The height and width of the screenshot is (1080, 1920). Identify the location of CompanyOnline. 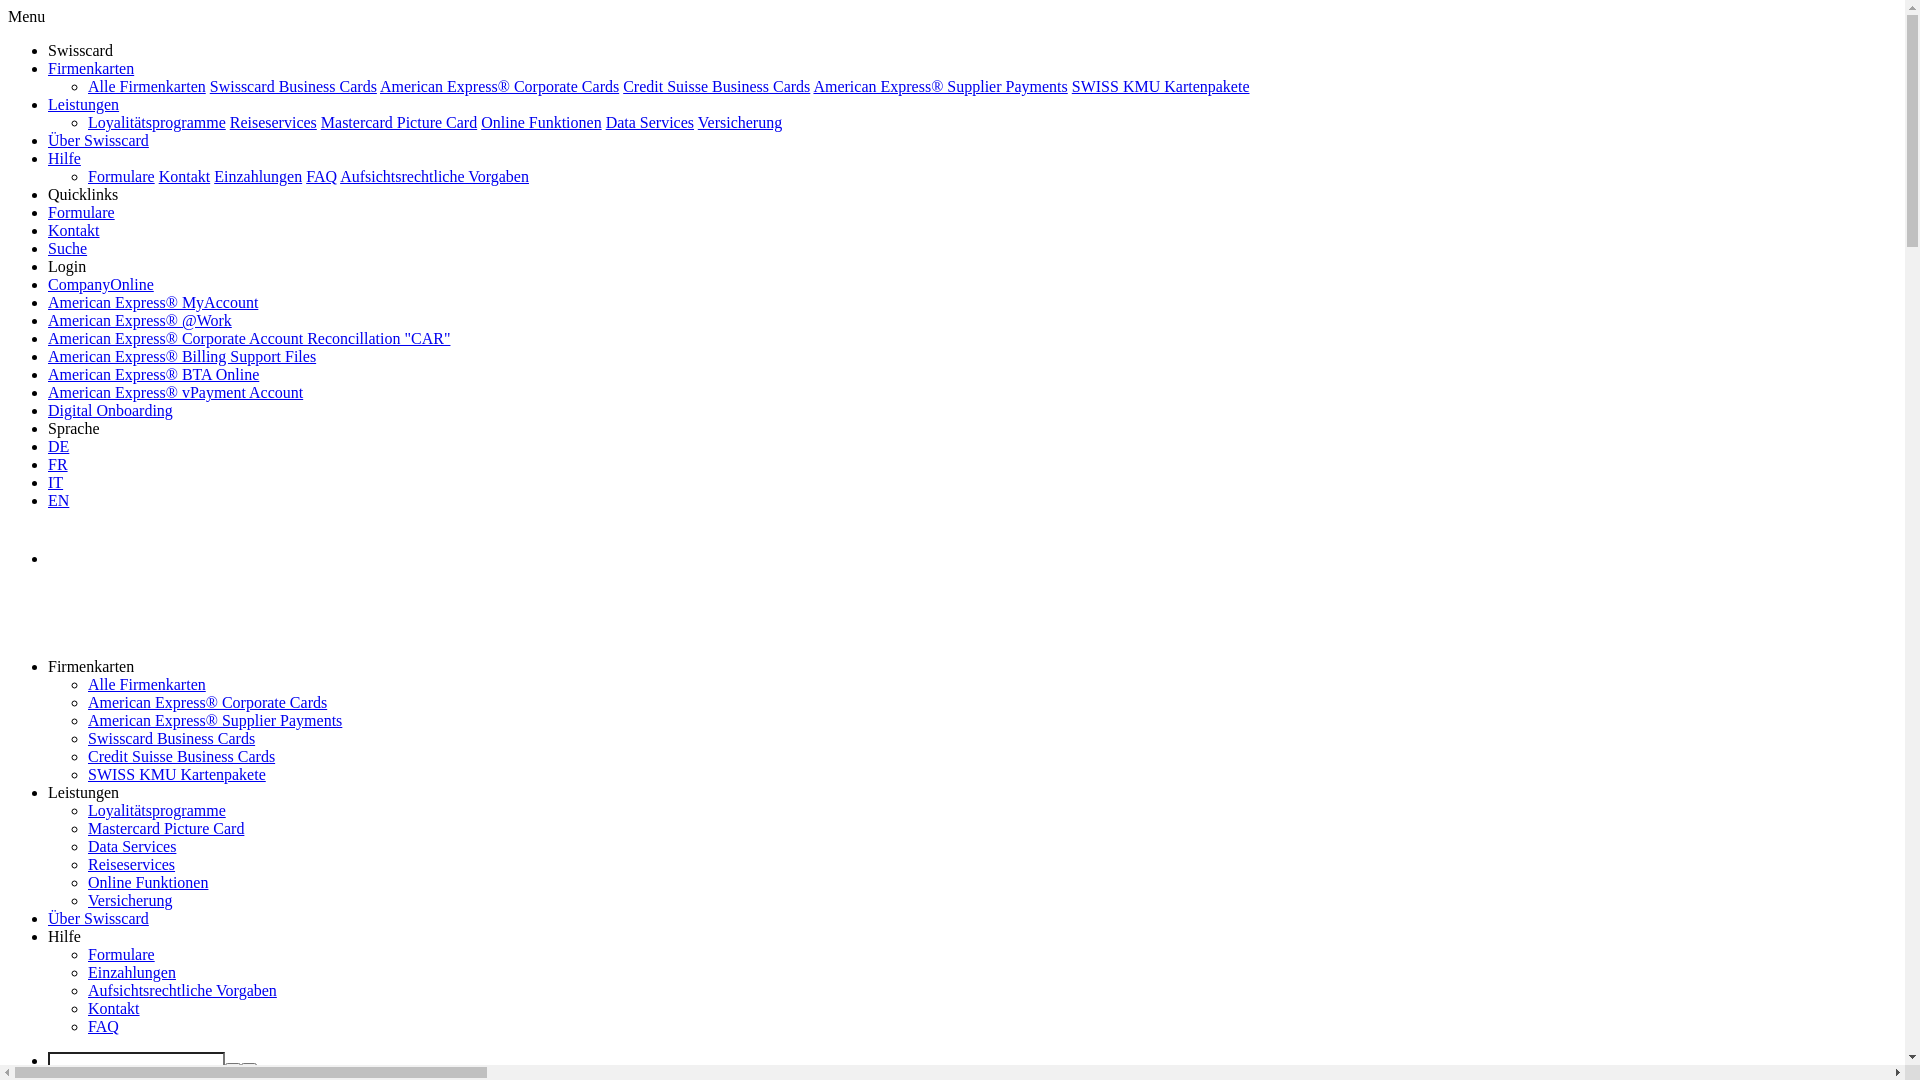
(101, 284).